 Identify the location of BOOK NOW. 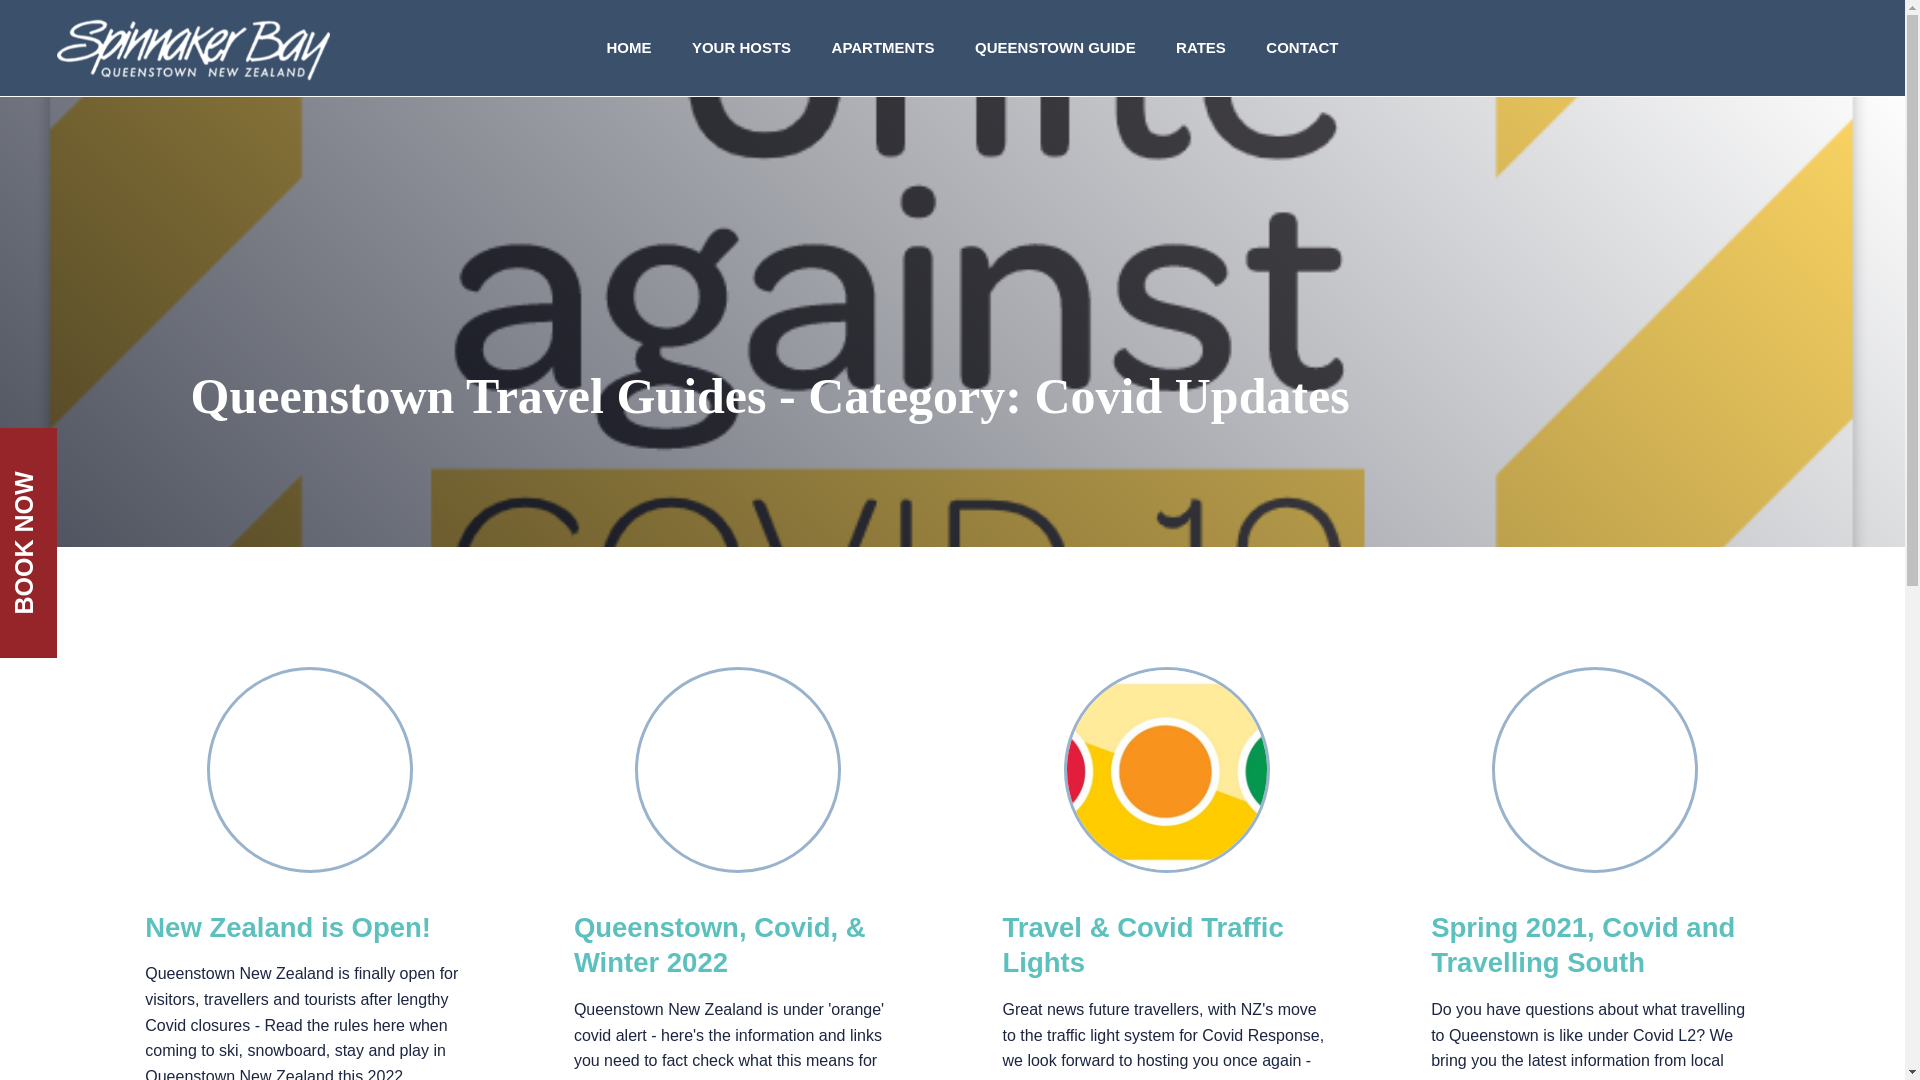
(113, 458).